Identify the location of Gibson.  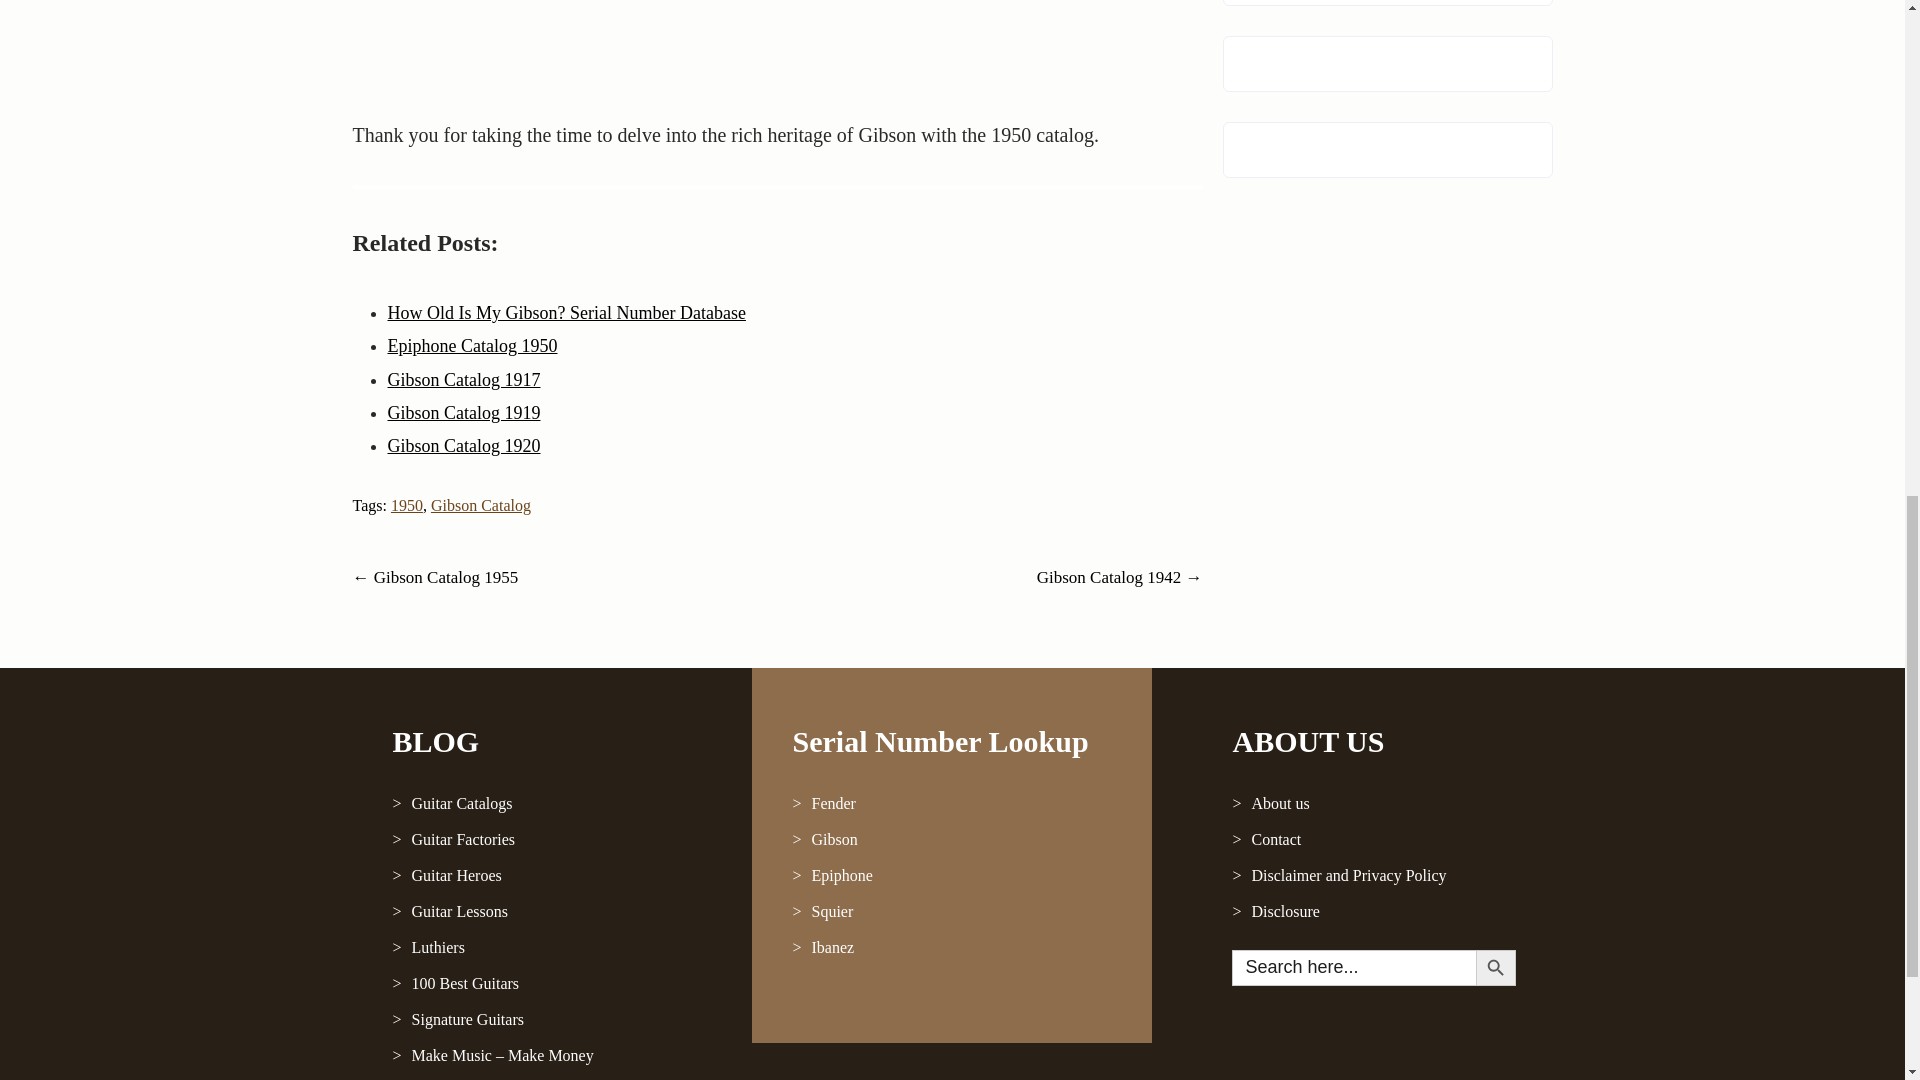
(951, 839).